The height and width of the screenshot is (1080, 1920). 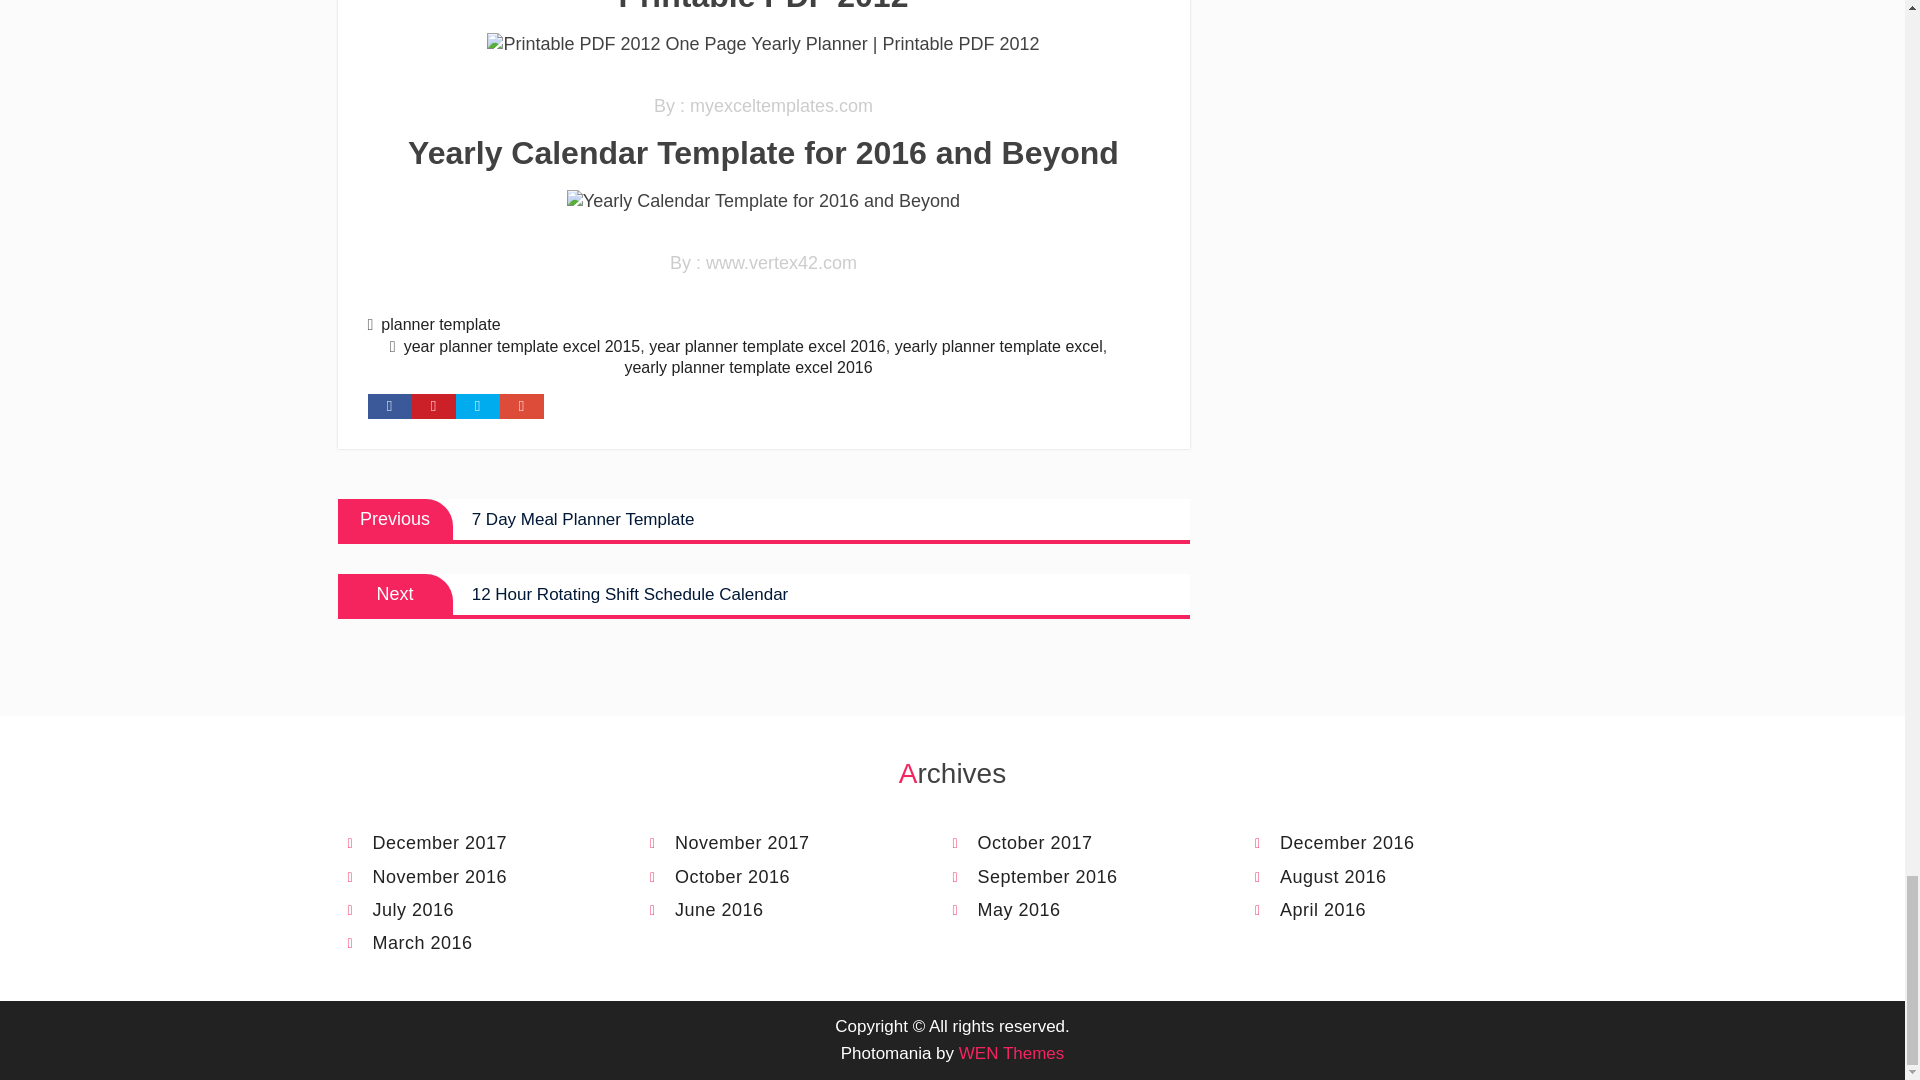 What do you see at coordinates (464, 877) in the screenshot?
I see `yearly planner template excel 2016` at bounding box center [464, 877].